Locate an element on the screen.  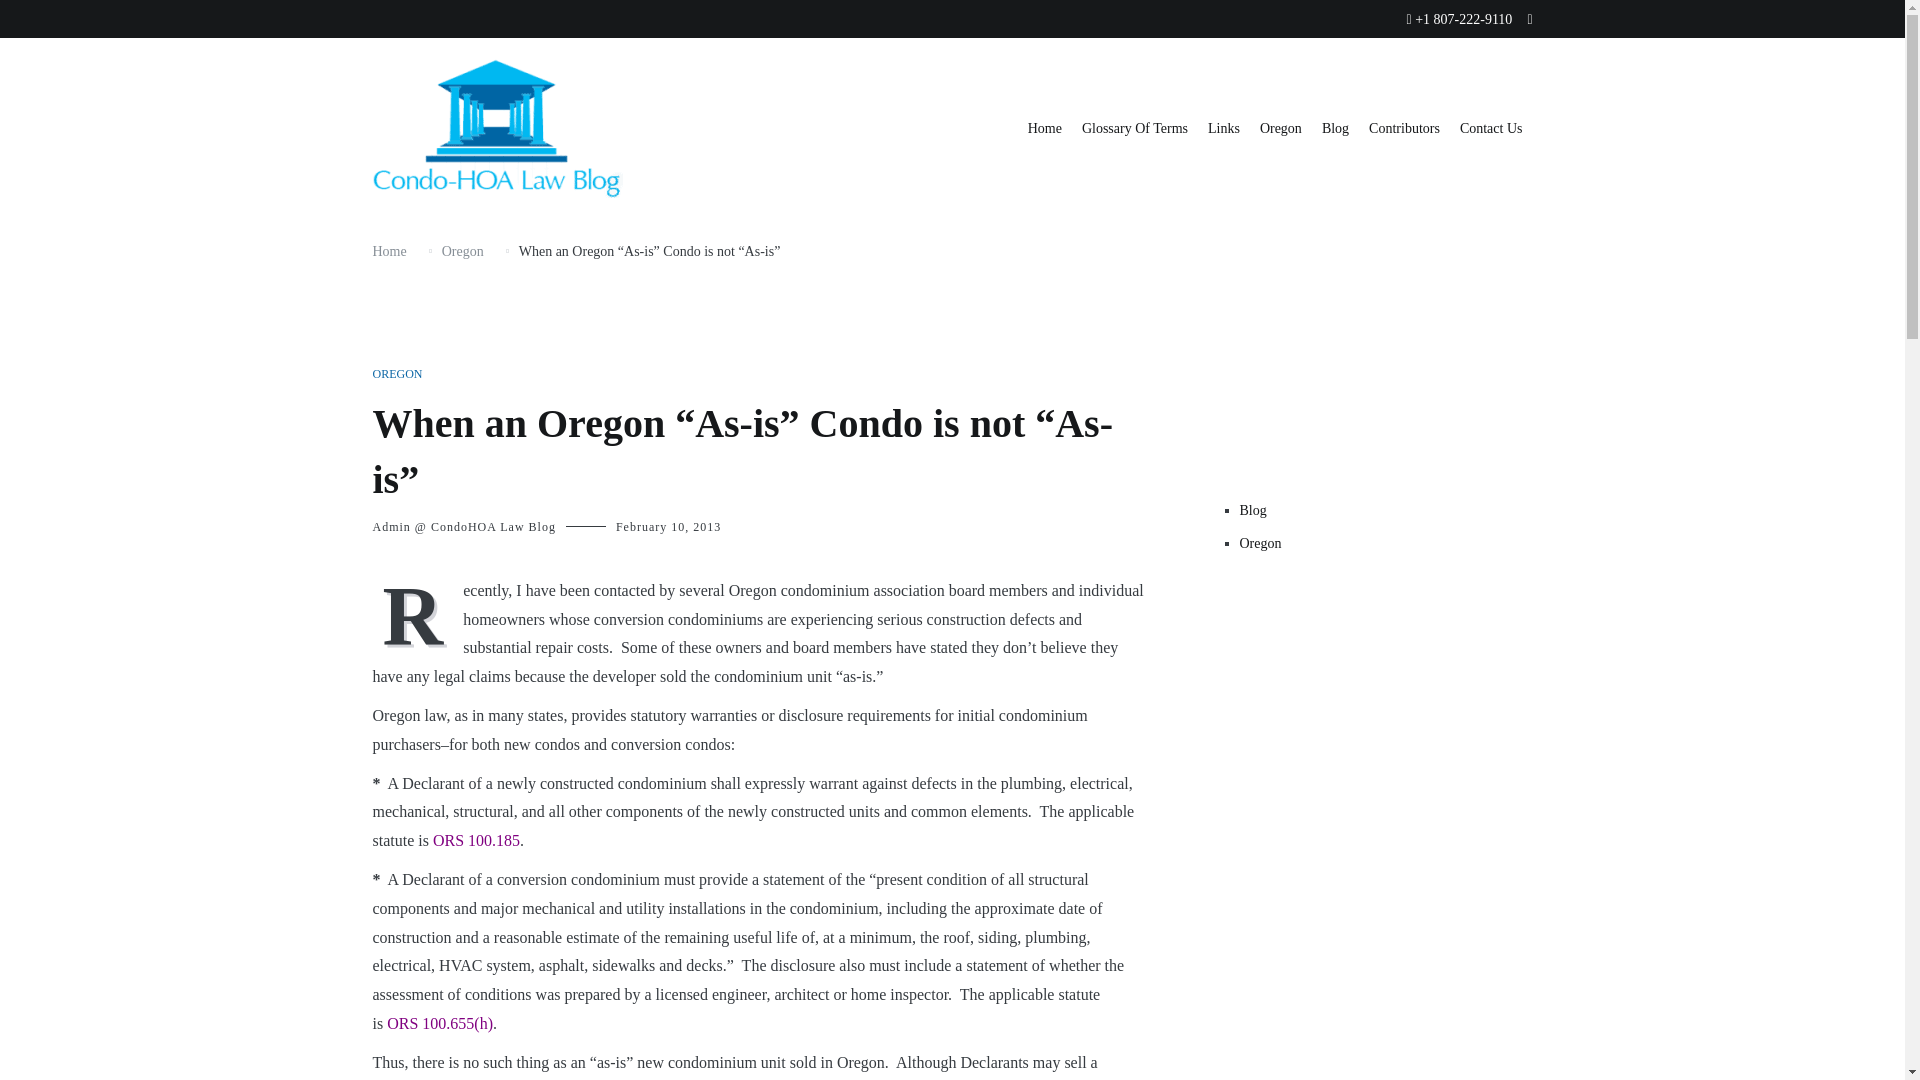
February 10, 2013 is located at coordinates (668, 526).